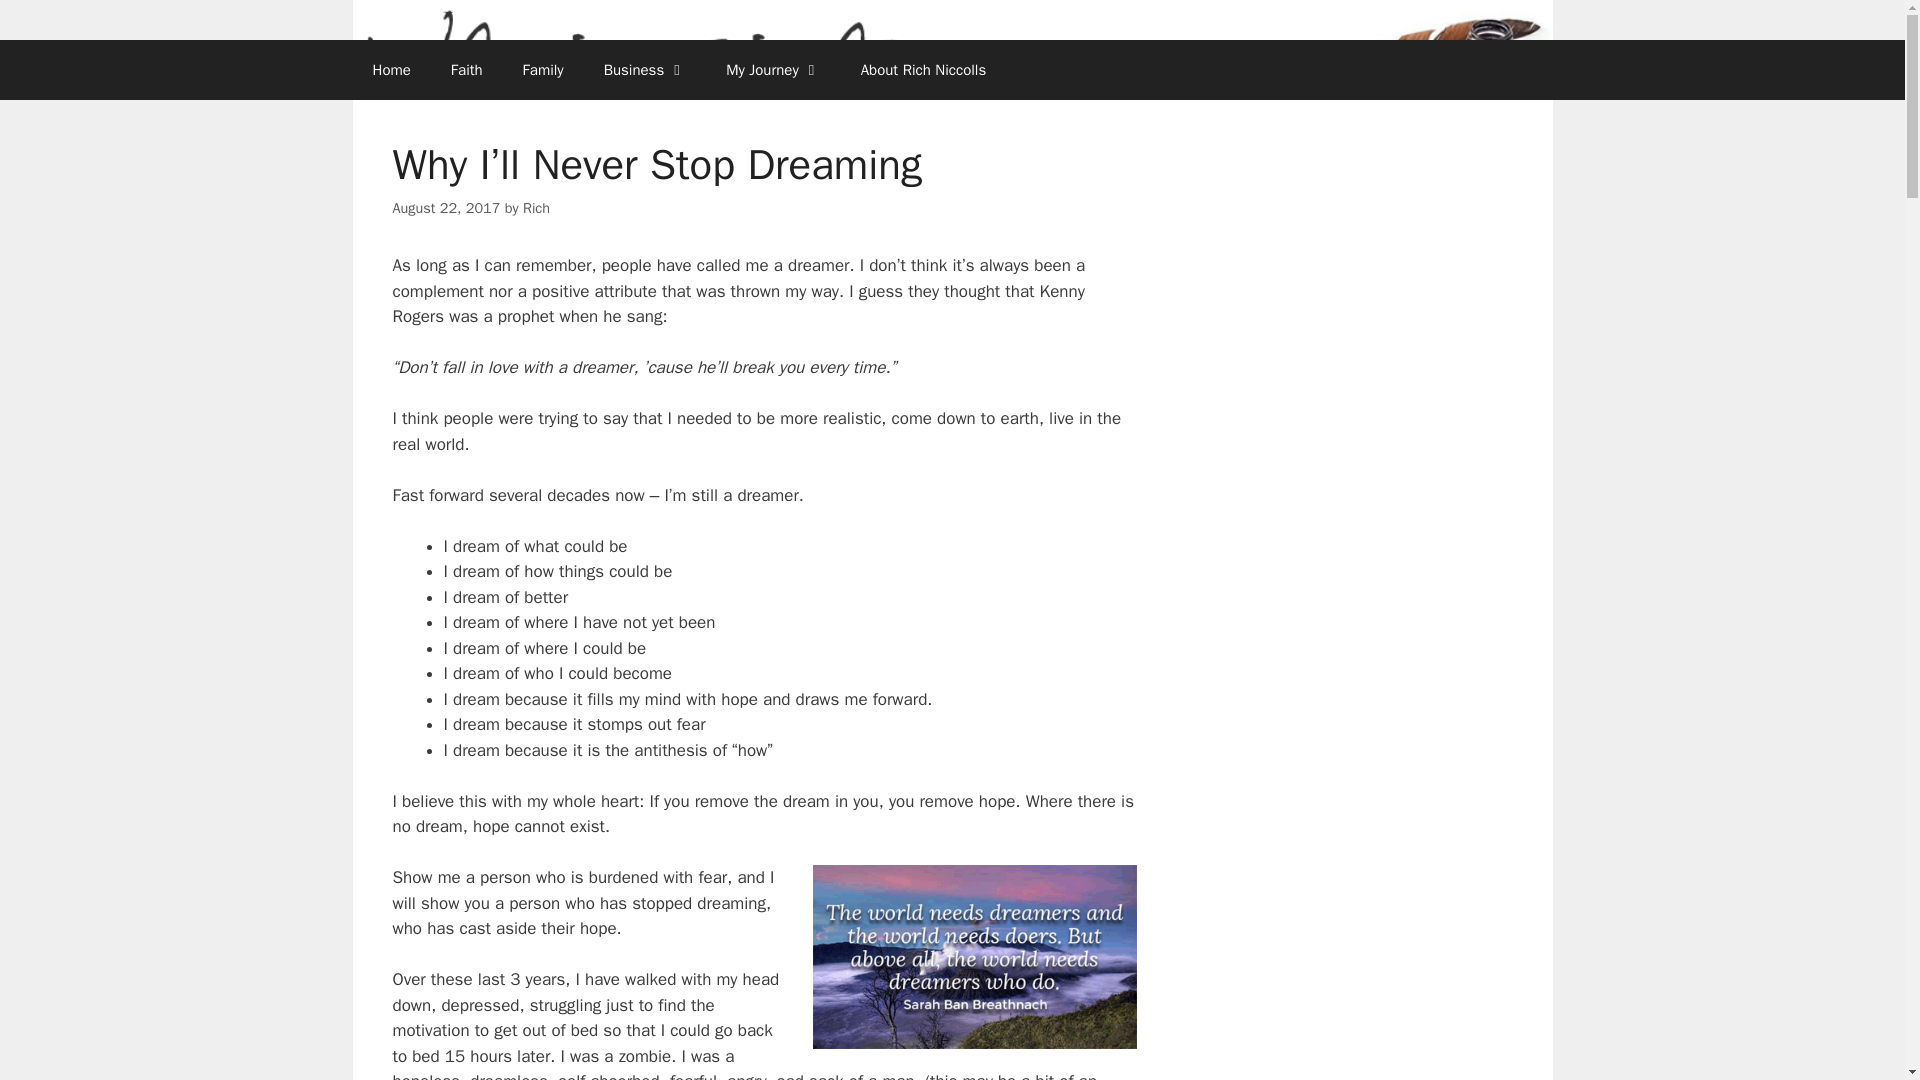 This screenshot has width=1920, height=1080. What do you see at coordinates (543, 70) in the screenshot?
I see `Family` at bounding box center [543, 70].